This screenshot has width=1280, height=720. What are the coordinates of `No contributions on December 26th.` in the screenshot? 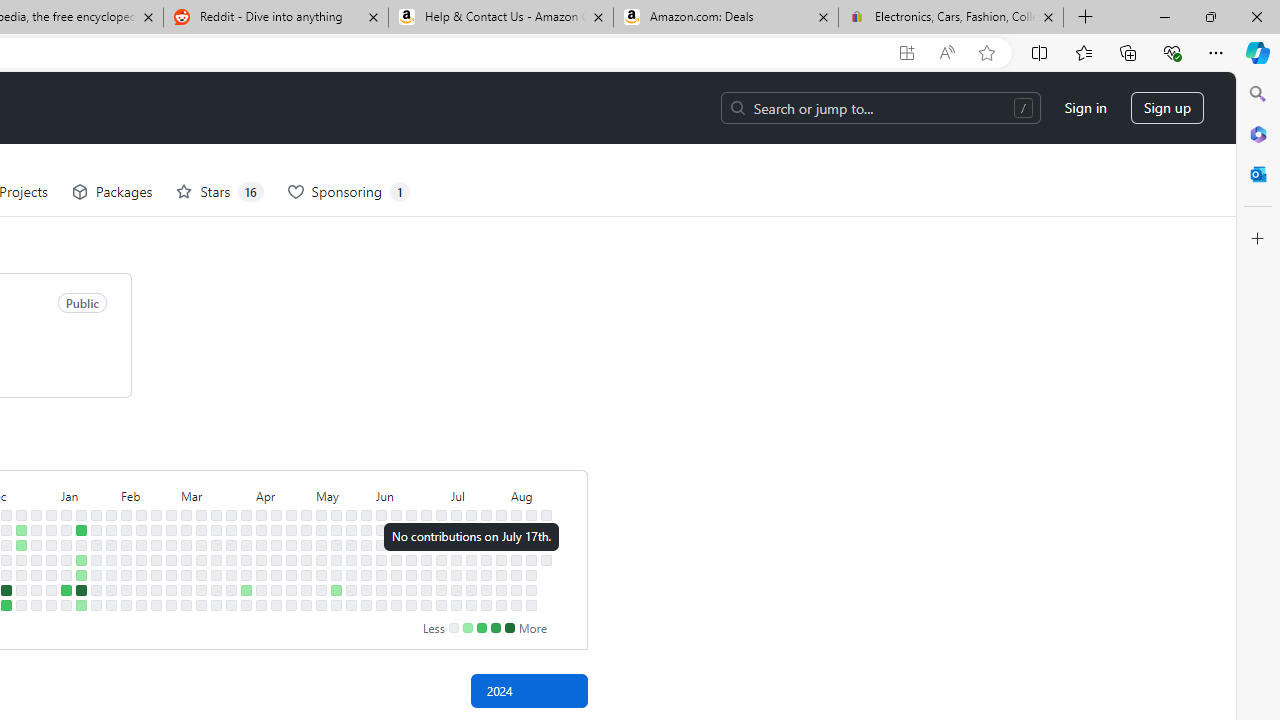 It's located at (36, 544).